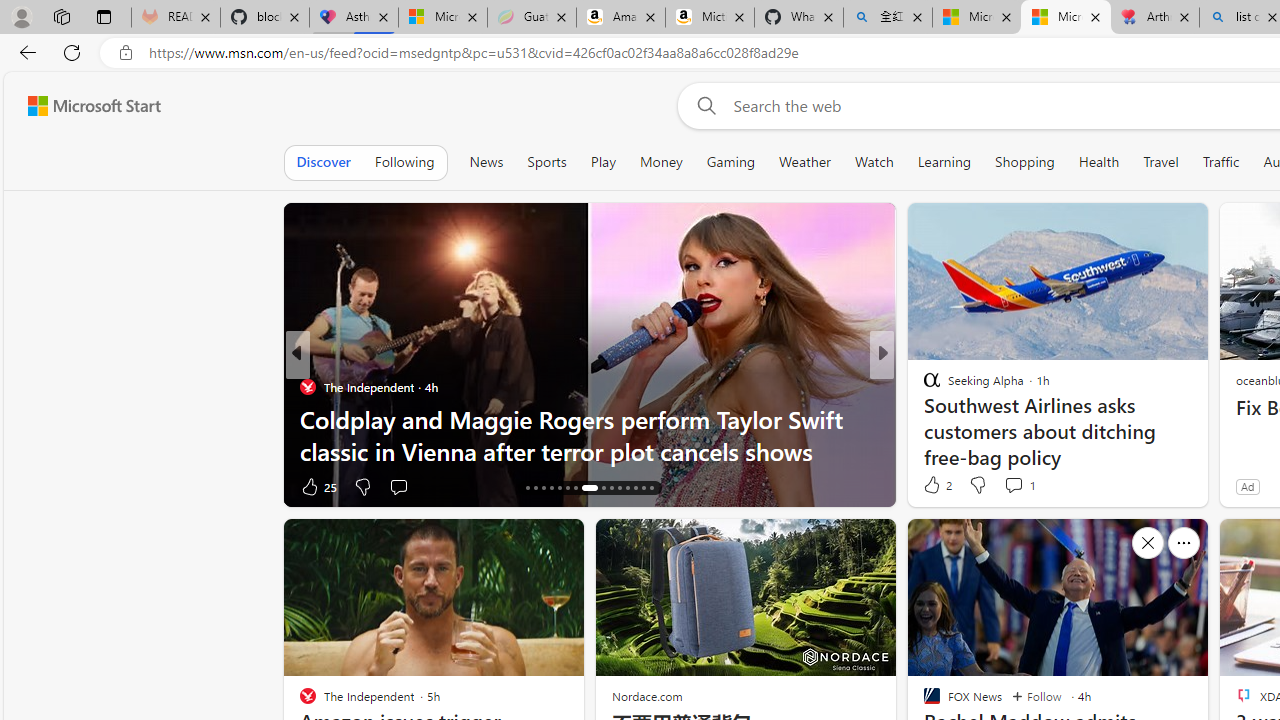 This screenshot has width=1280, height=720. What do you see at coordinates (1020, 486) in the screenshot?
I see `View comments 7 Comment` at bounding box center [1020, 486].